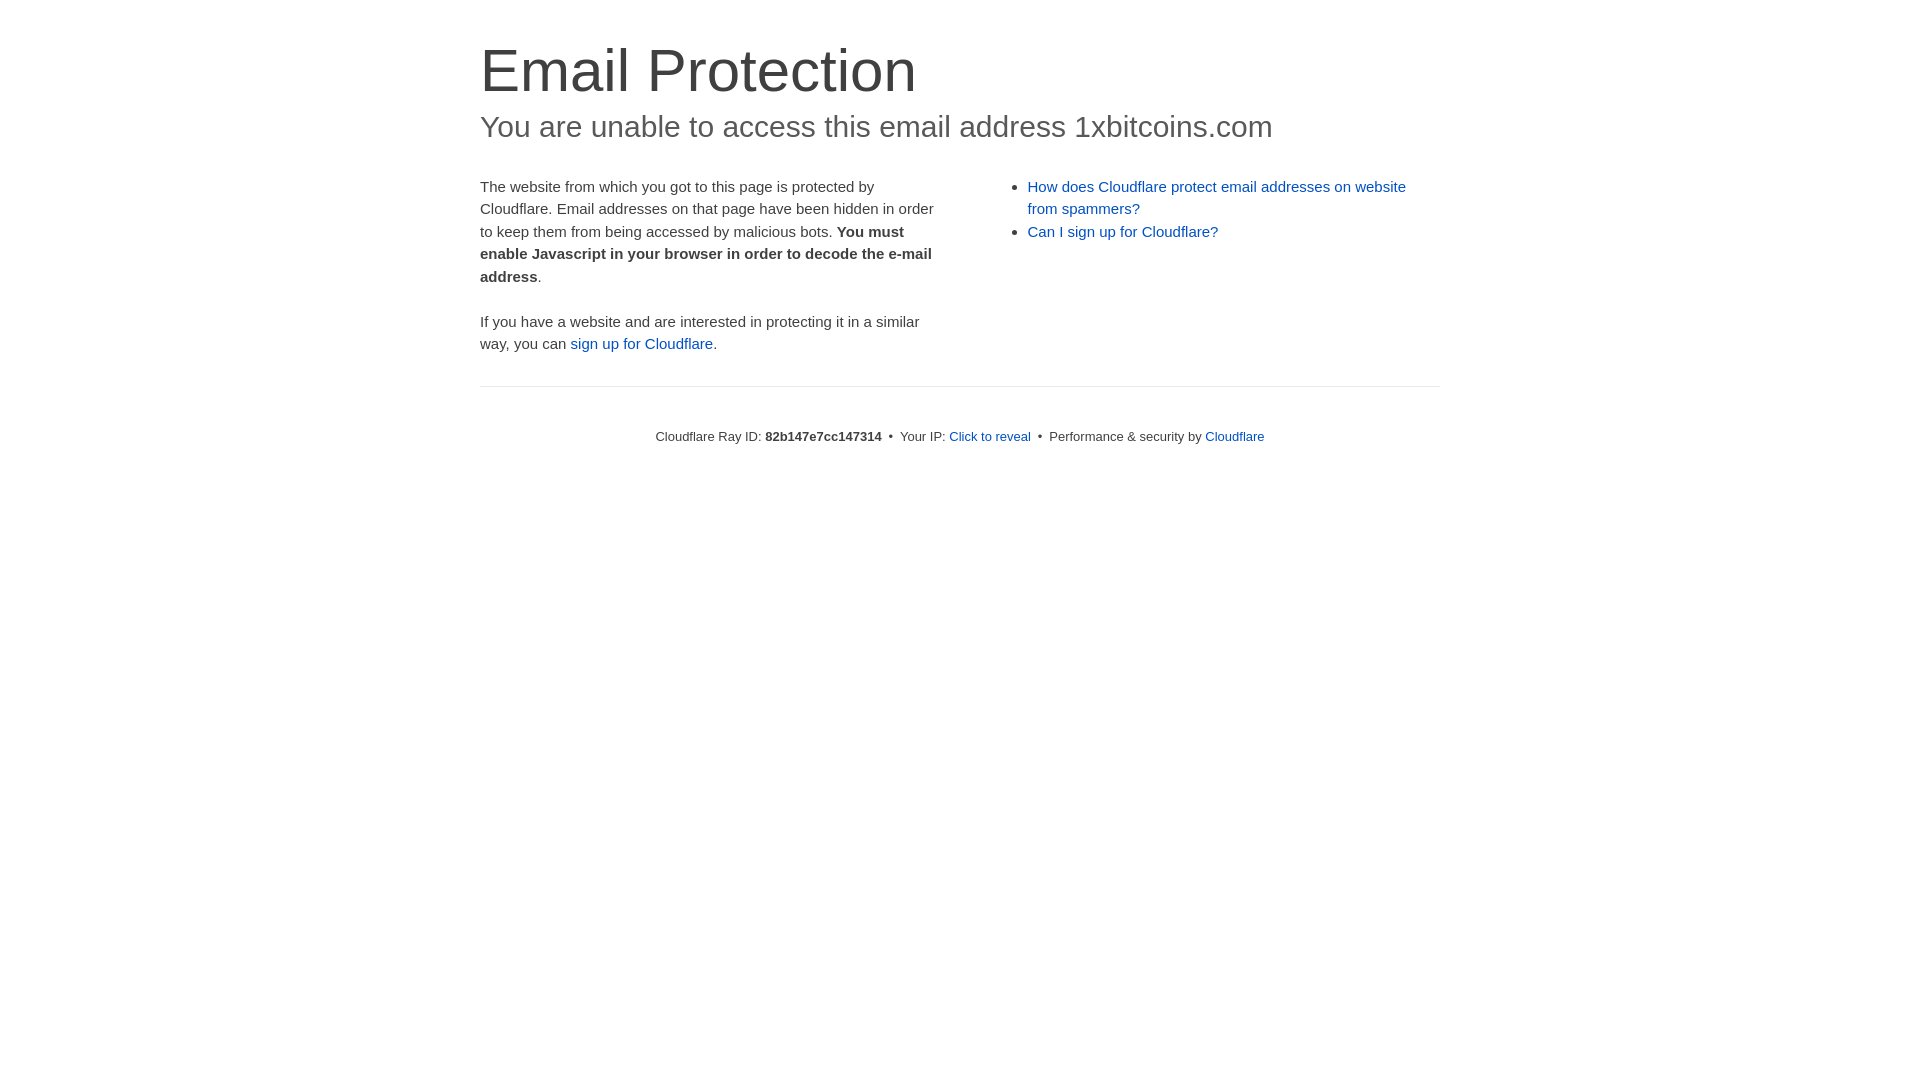 The image size is (1920, 1080). I want to click on Cloudflare, so click(1234, 436).